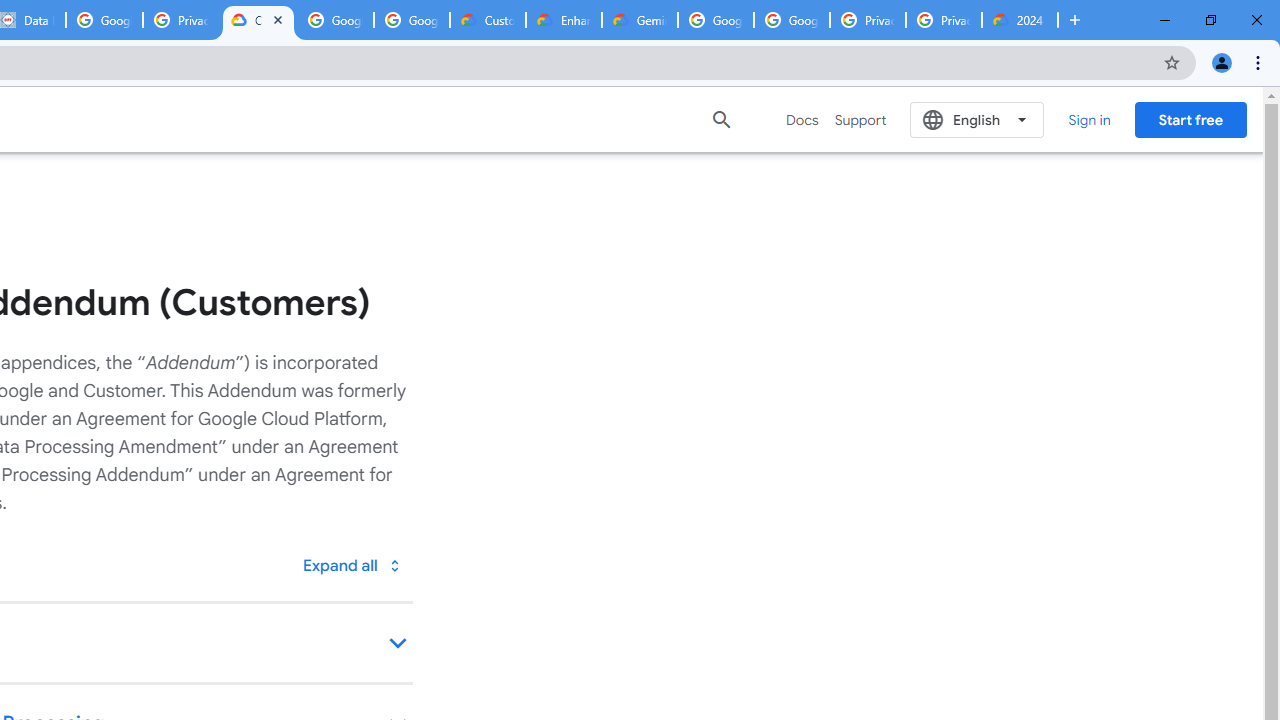 Image resolution: width=1280 pixels, height=720 pixels. I want to click on Start free, so click(1190, 119).